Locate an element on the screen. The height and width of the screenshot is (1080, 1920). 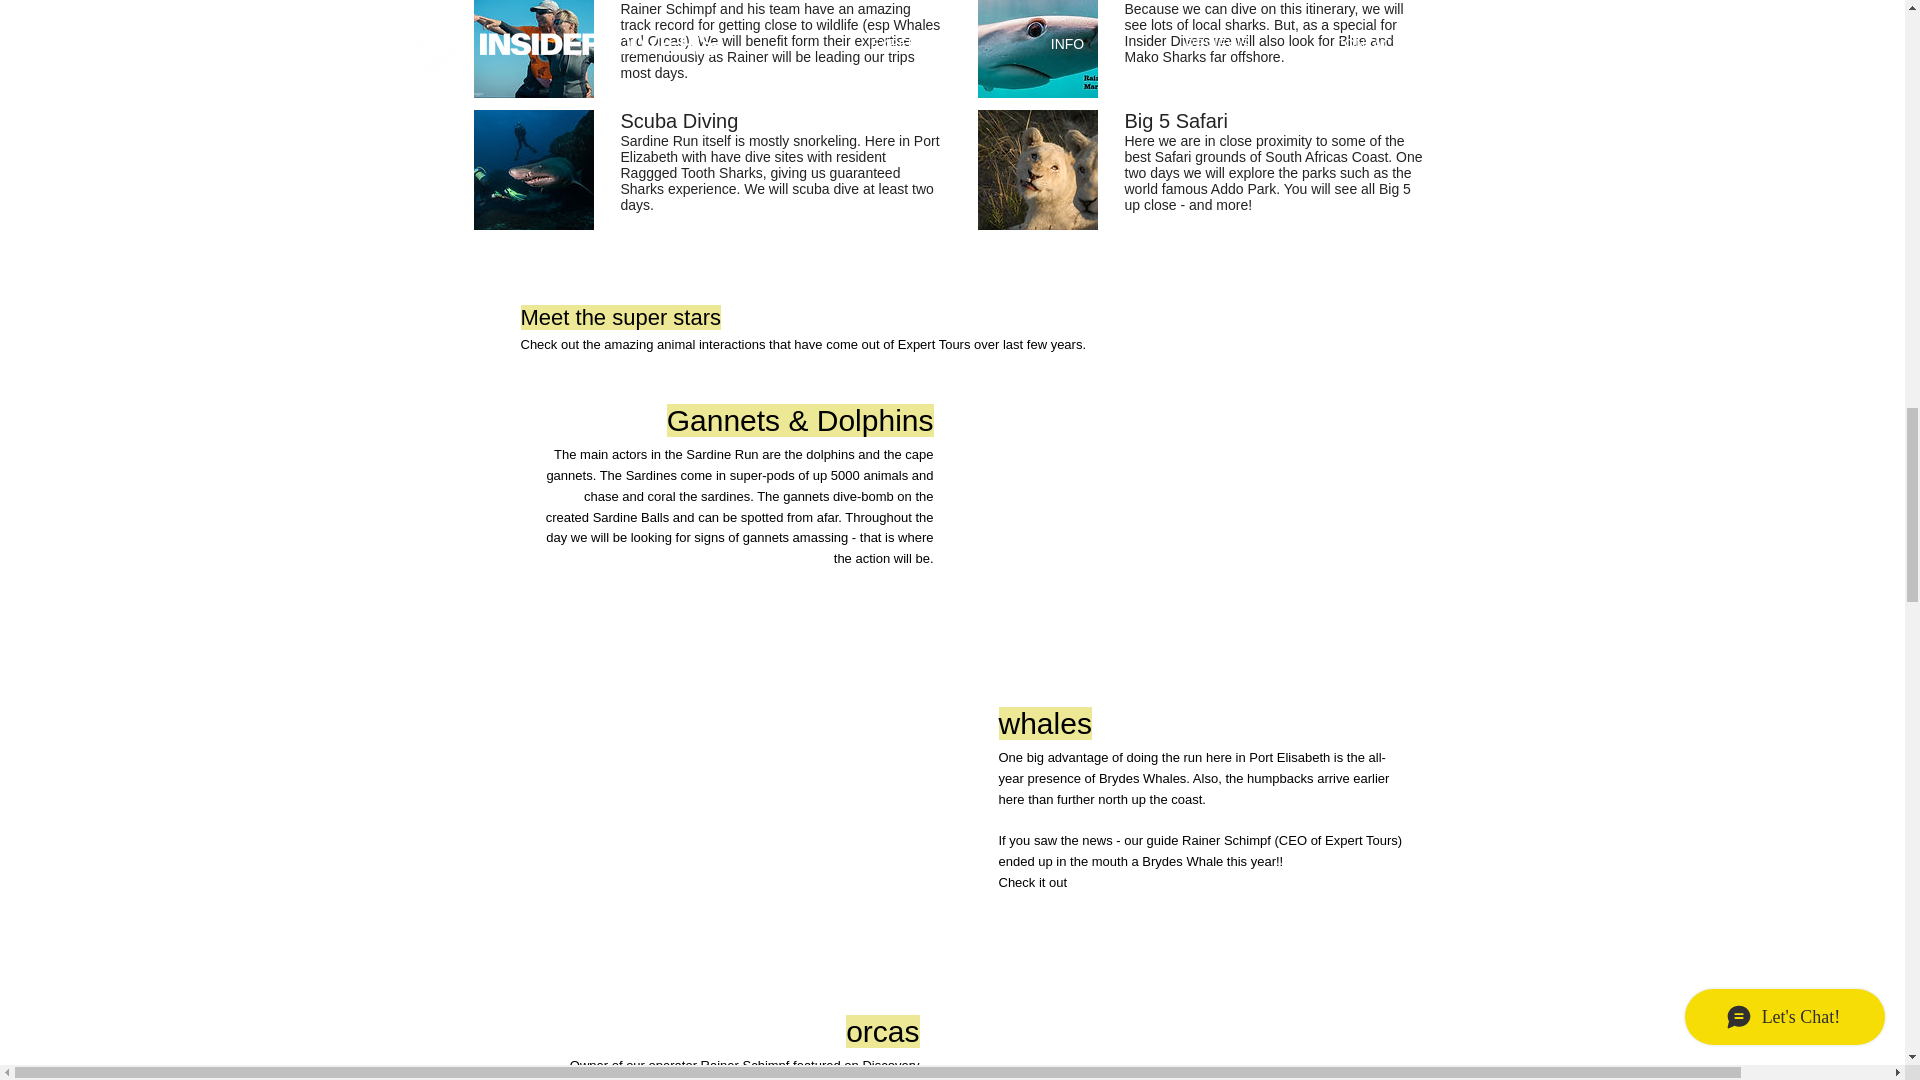
External YouTube is located at coordinates (764, 831).